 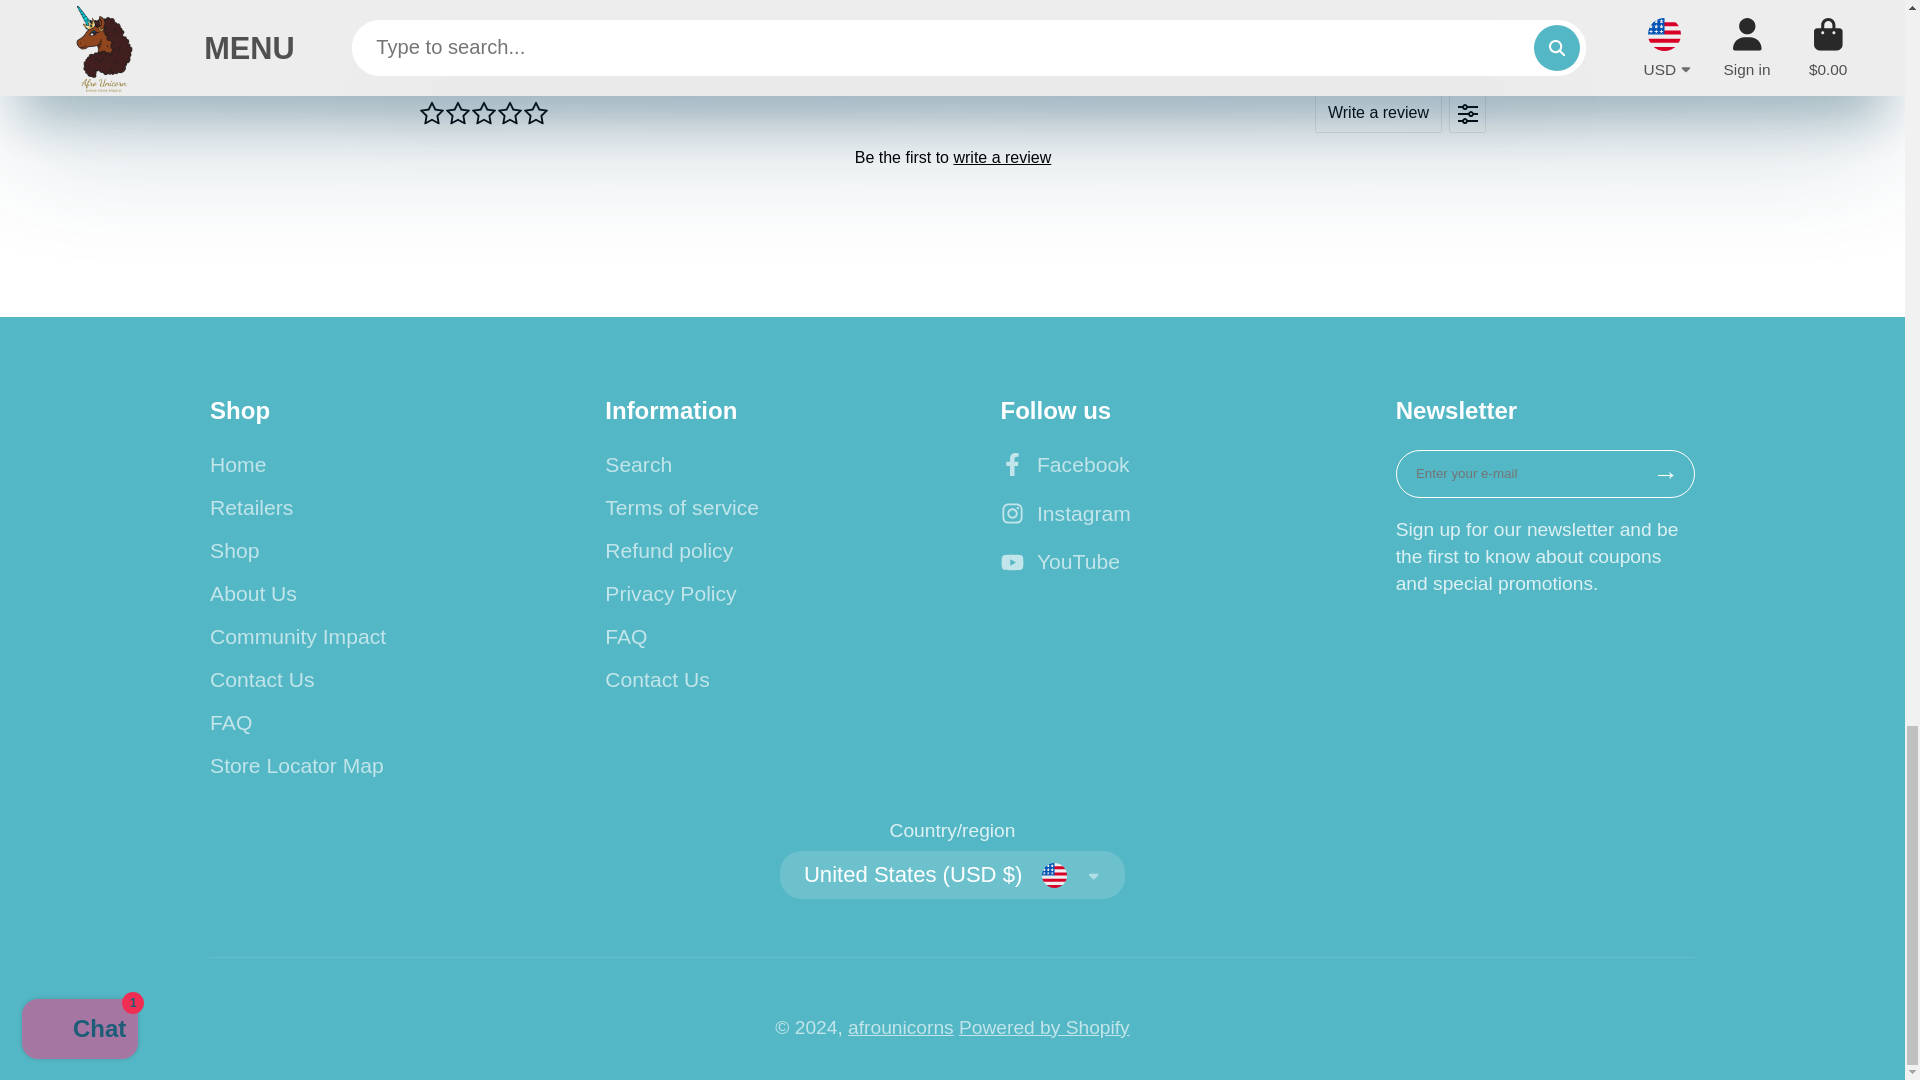 What do you see at coordinates (358, 594) in the screenshot?
I see `About Us` at bounding box center [358, 594].